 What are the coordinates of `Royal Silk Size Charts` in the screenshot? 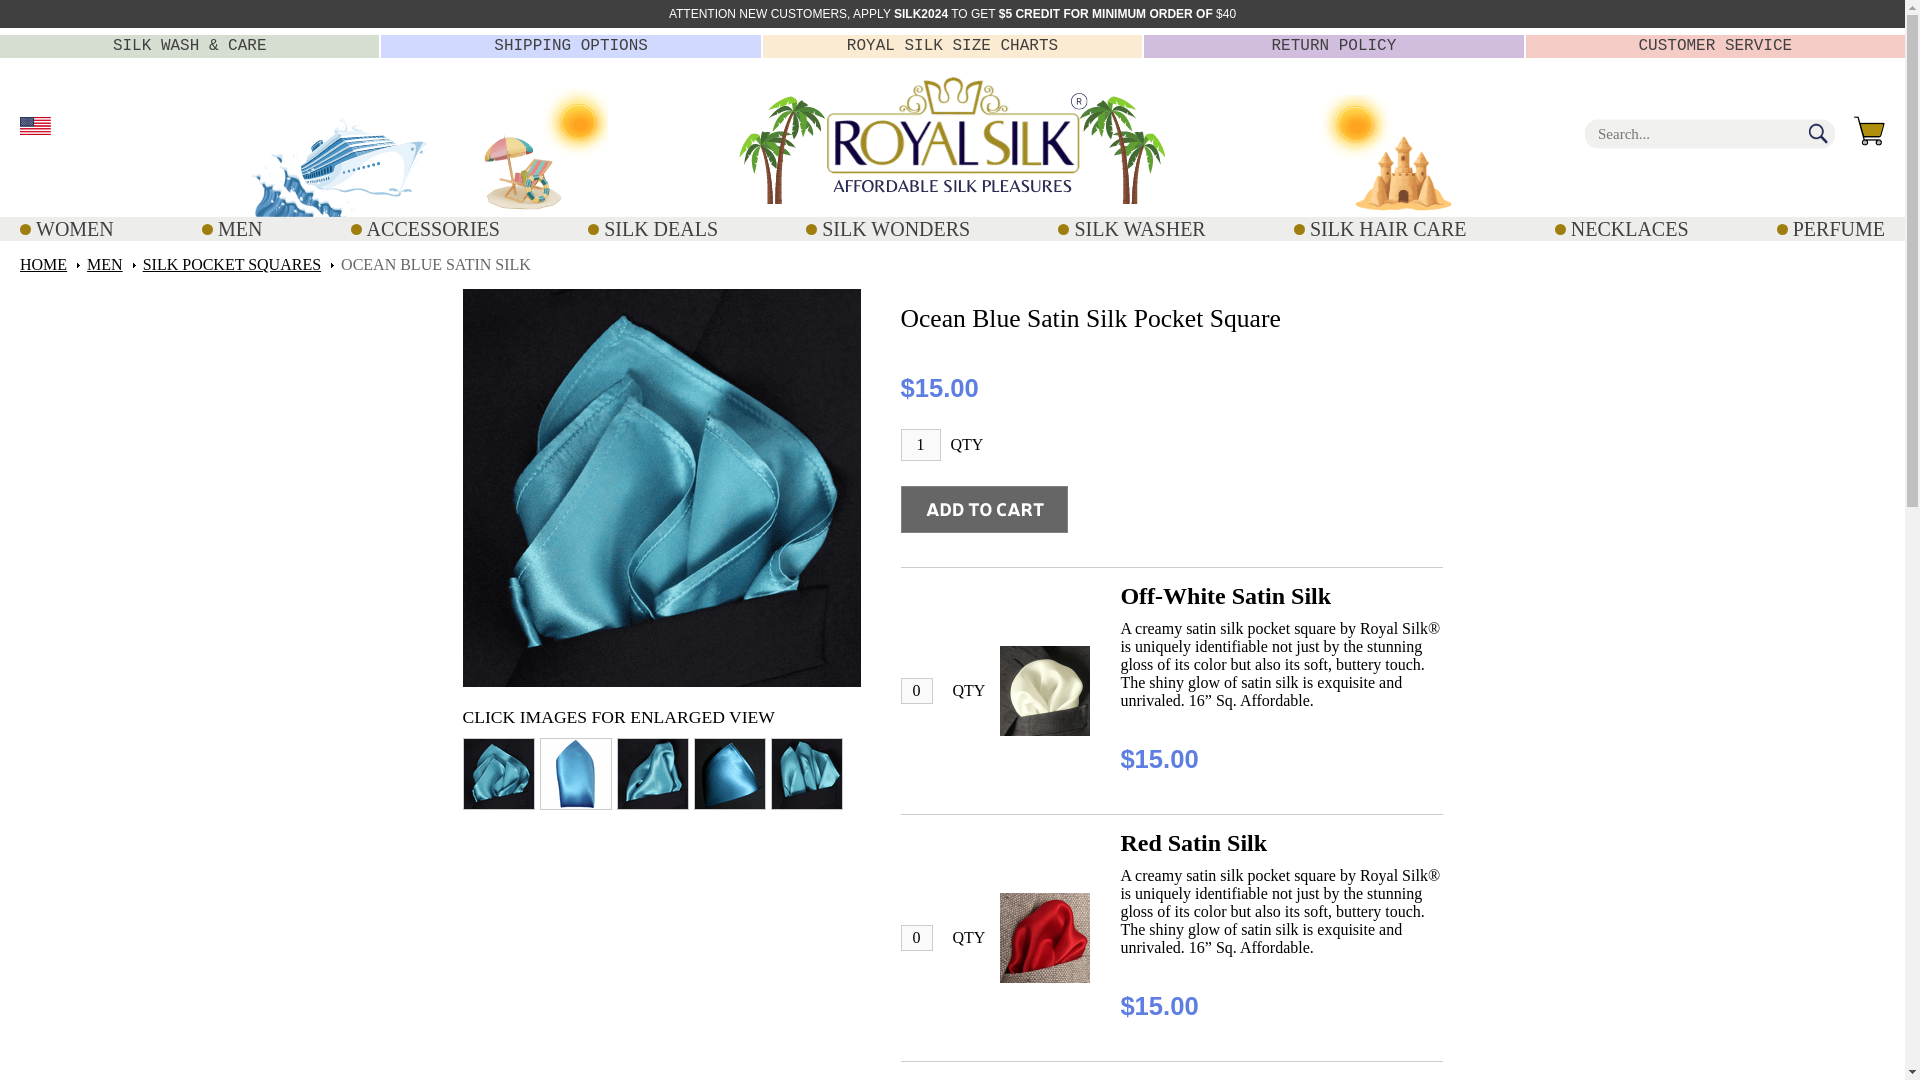 It's located at (952, 46).